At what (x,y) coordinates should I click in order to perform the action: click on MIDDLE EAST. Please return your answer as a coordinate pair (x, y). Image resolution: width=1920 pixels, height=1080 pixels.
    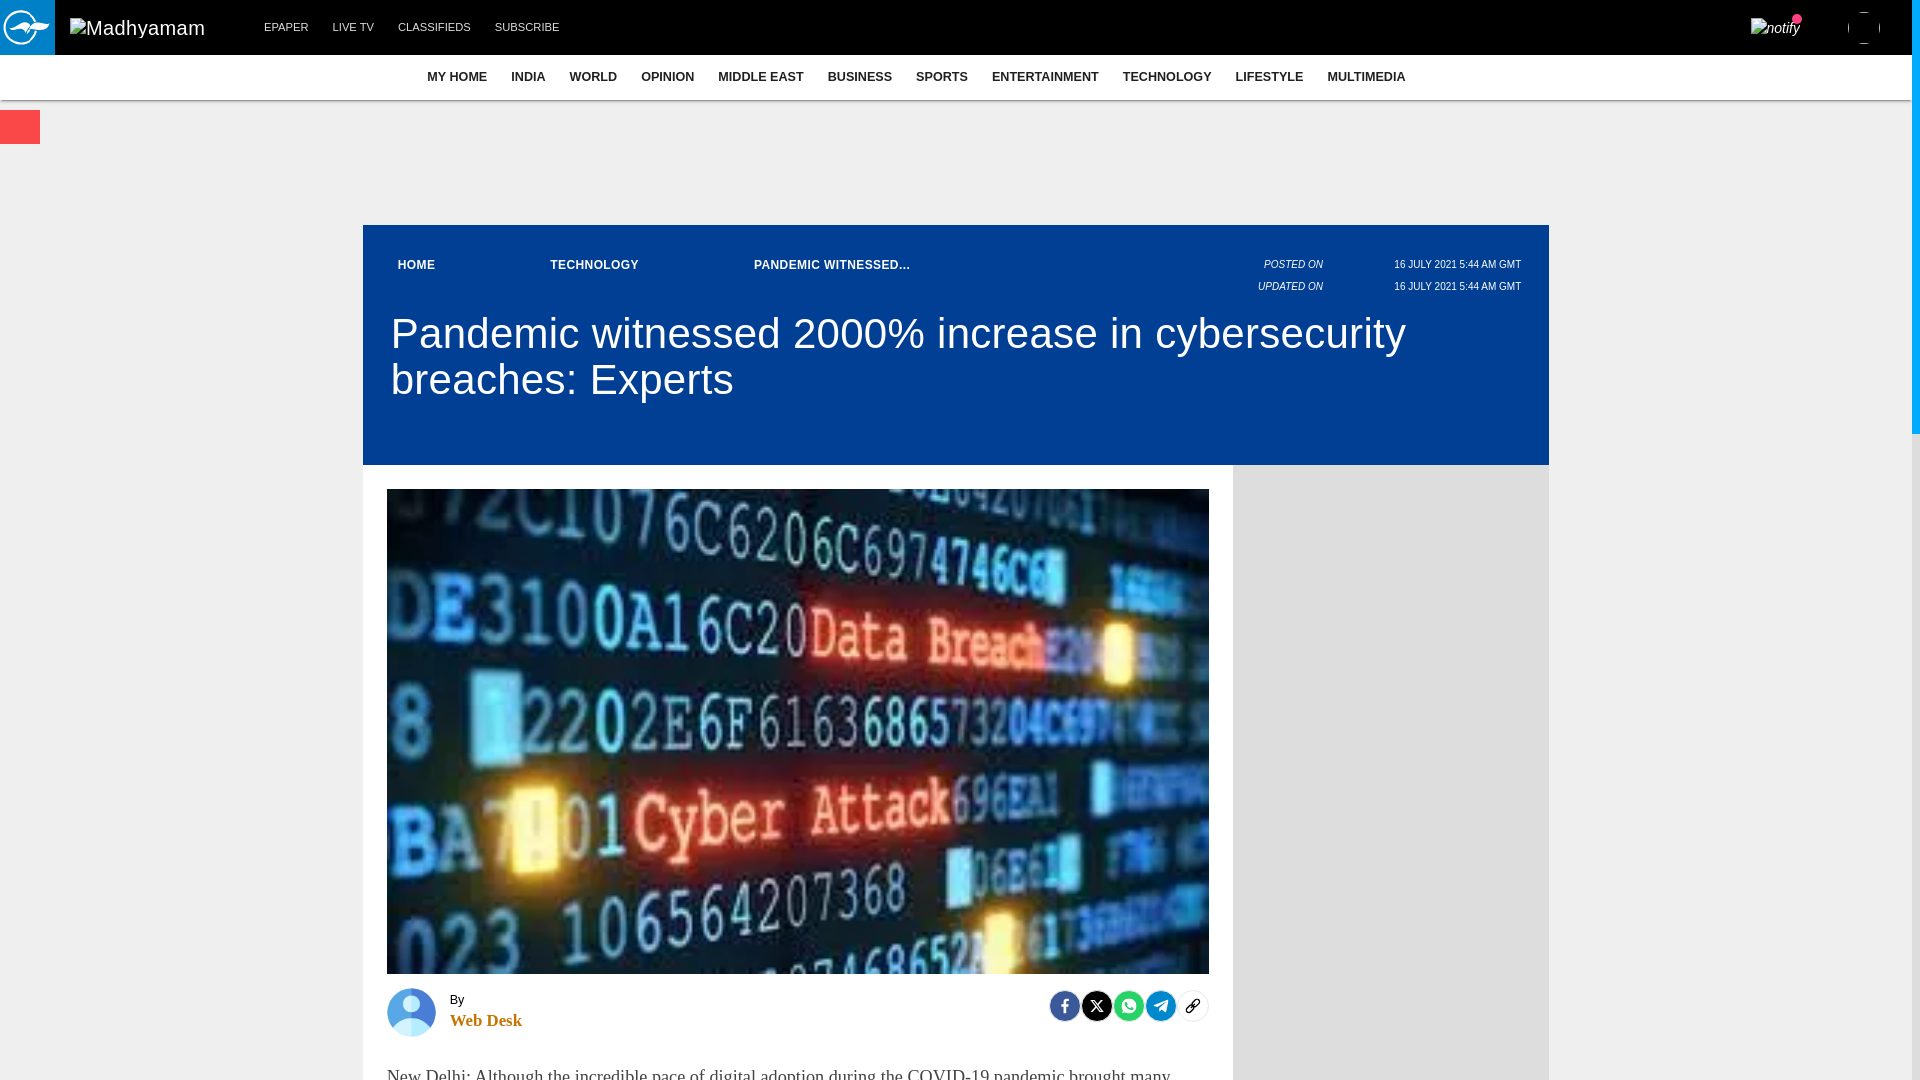
    Looking at the image, I should click on (760, 76).